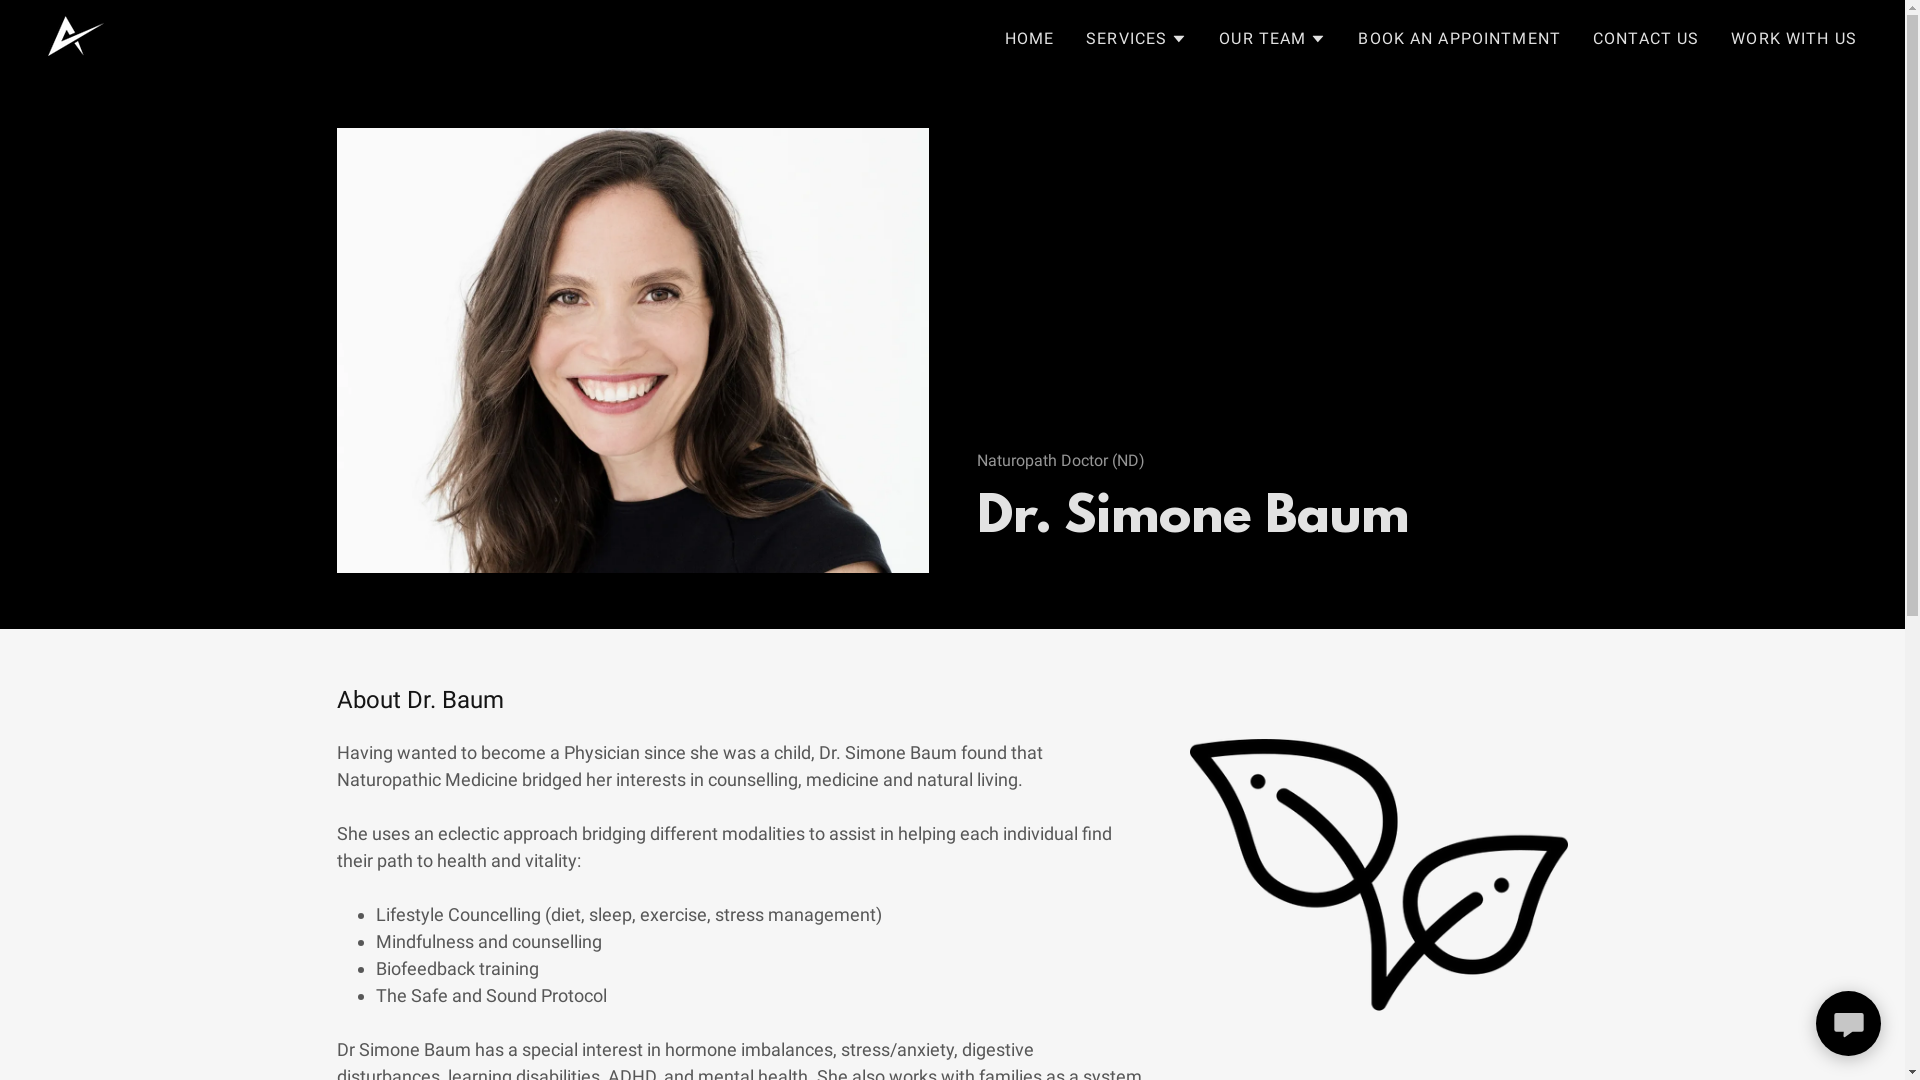 This screenshot has width=1920, height=1080. I want to click on SERVICES, so click(1136, 38).